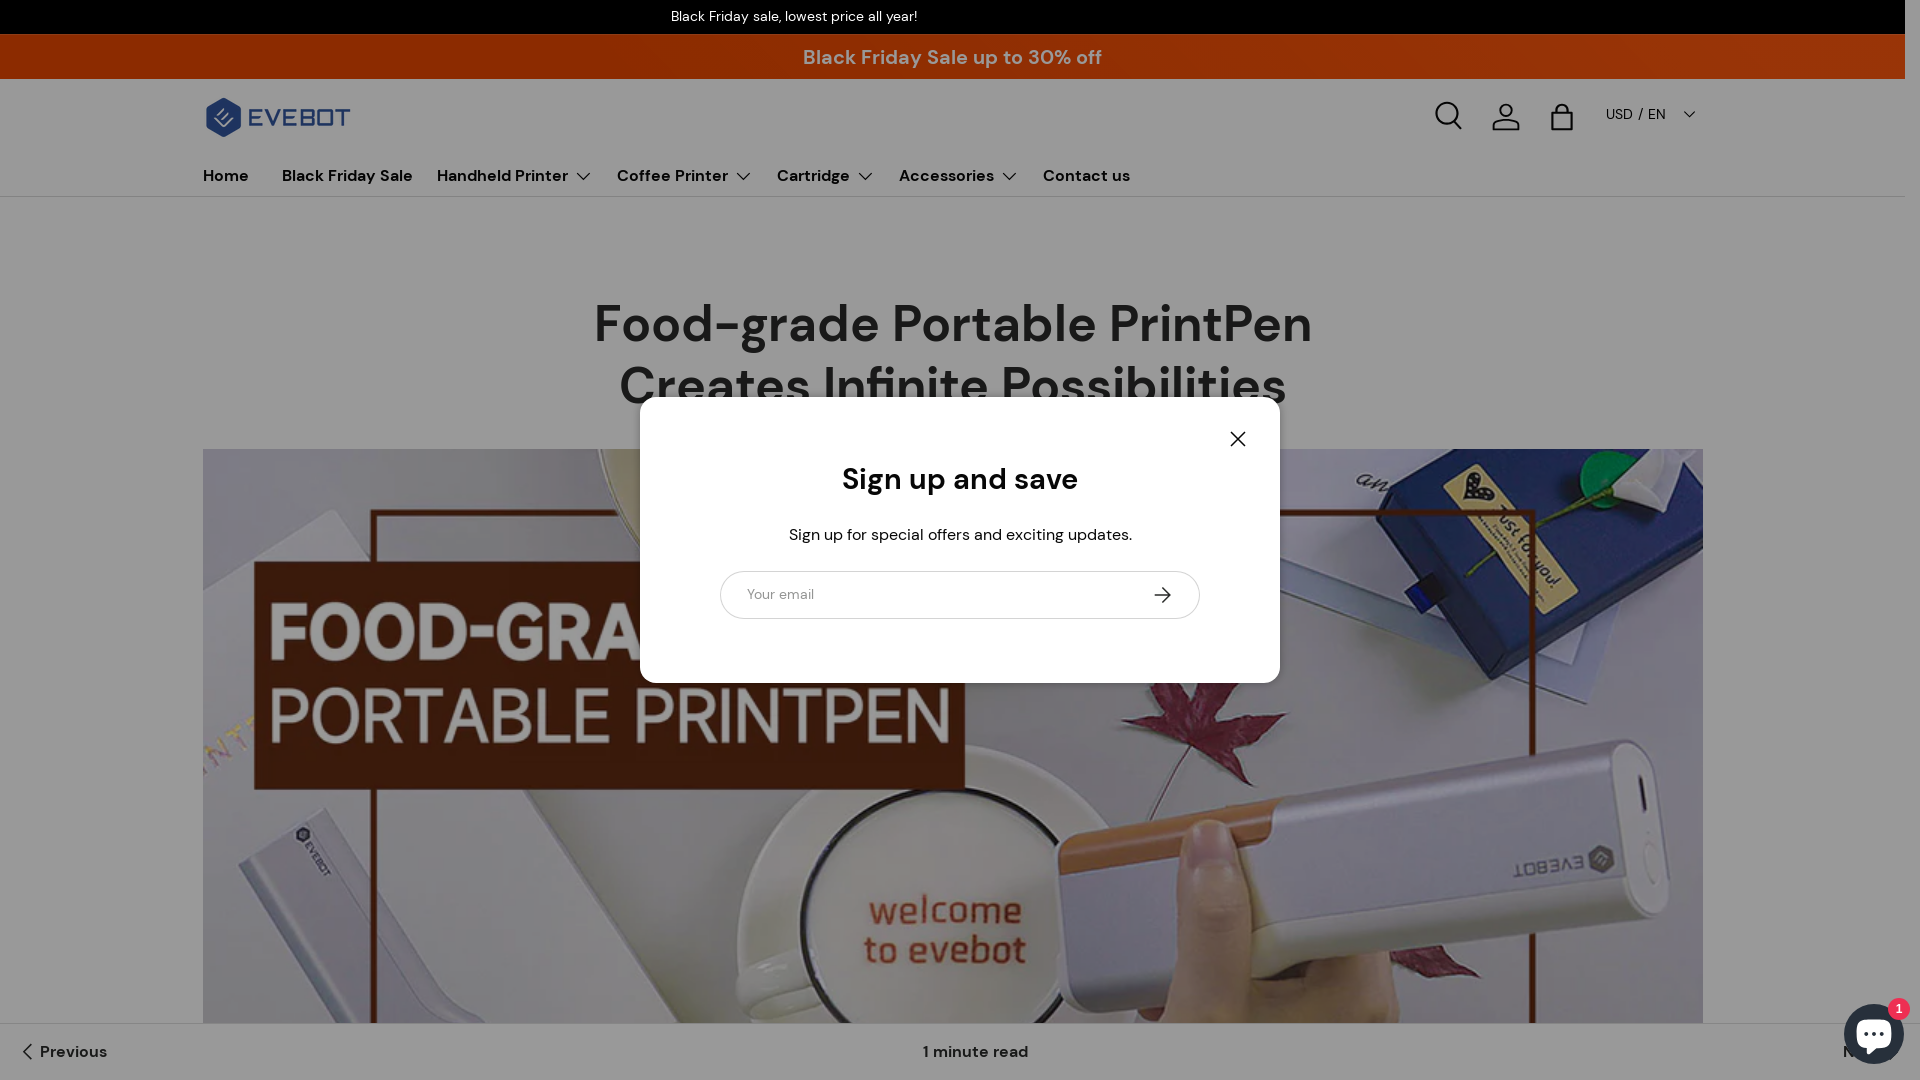 The width and height of the screenshot is (1920, 1080). I want to click on Contact us, so click(1086, 175).